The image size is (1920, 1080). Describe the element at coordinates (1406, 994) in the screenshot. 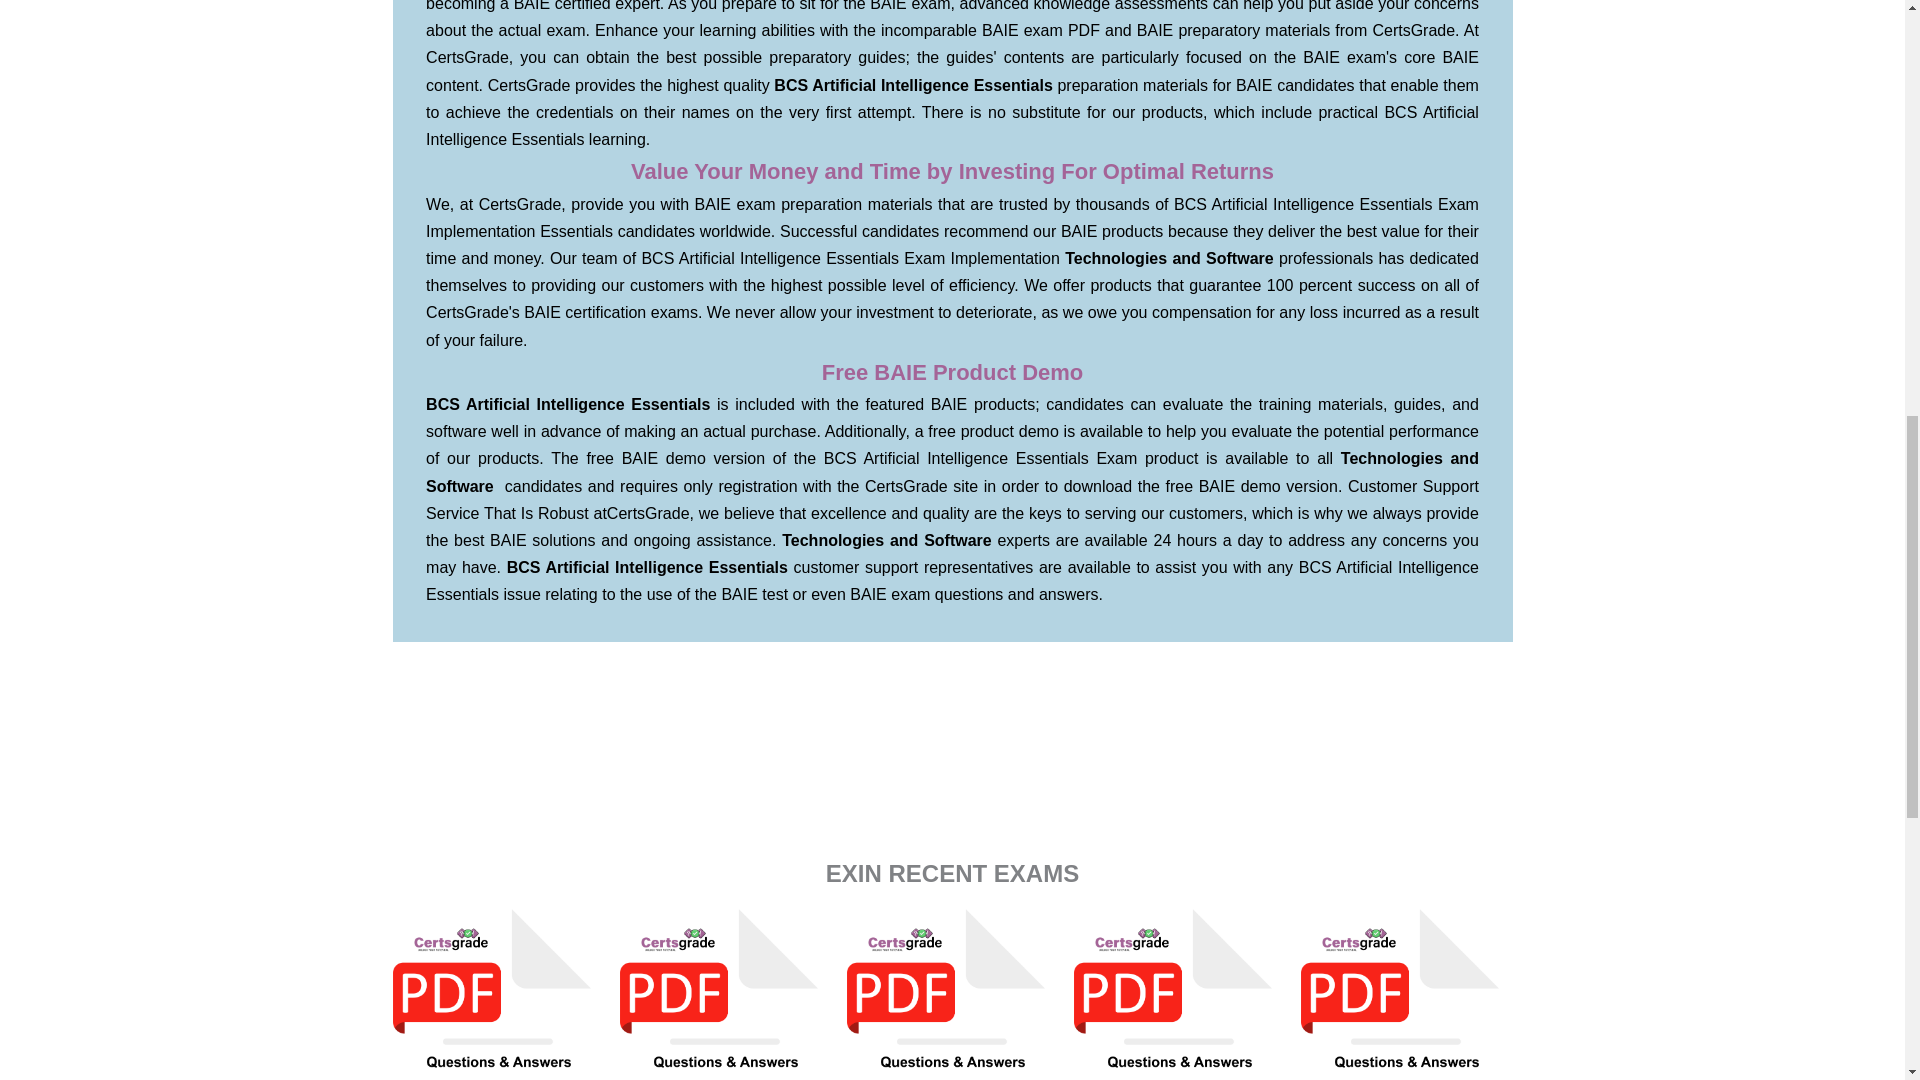

I see `GRITC - EXIN Green IT Citizen` at that location.